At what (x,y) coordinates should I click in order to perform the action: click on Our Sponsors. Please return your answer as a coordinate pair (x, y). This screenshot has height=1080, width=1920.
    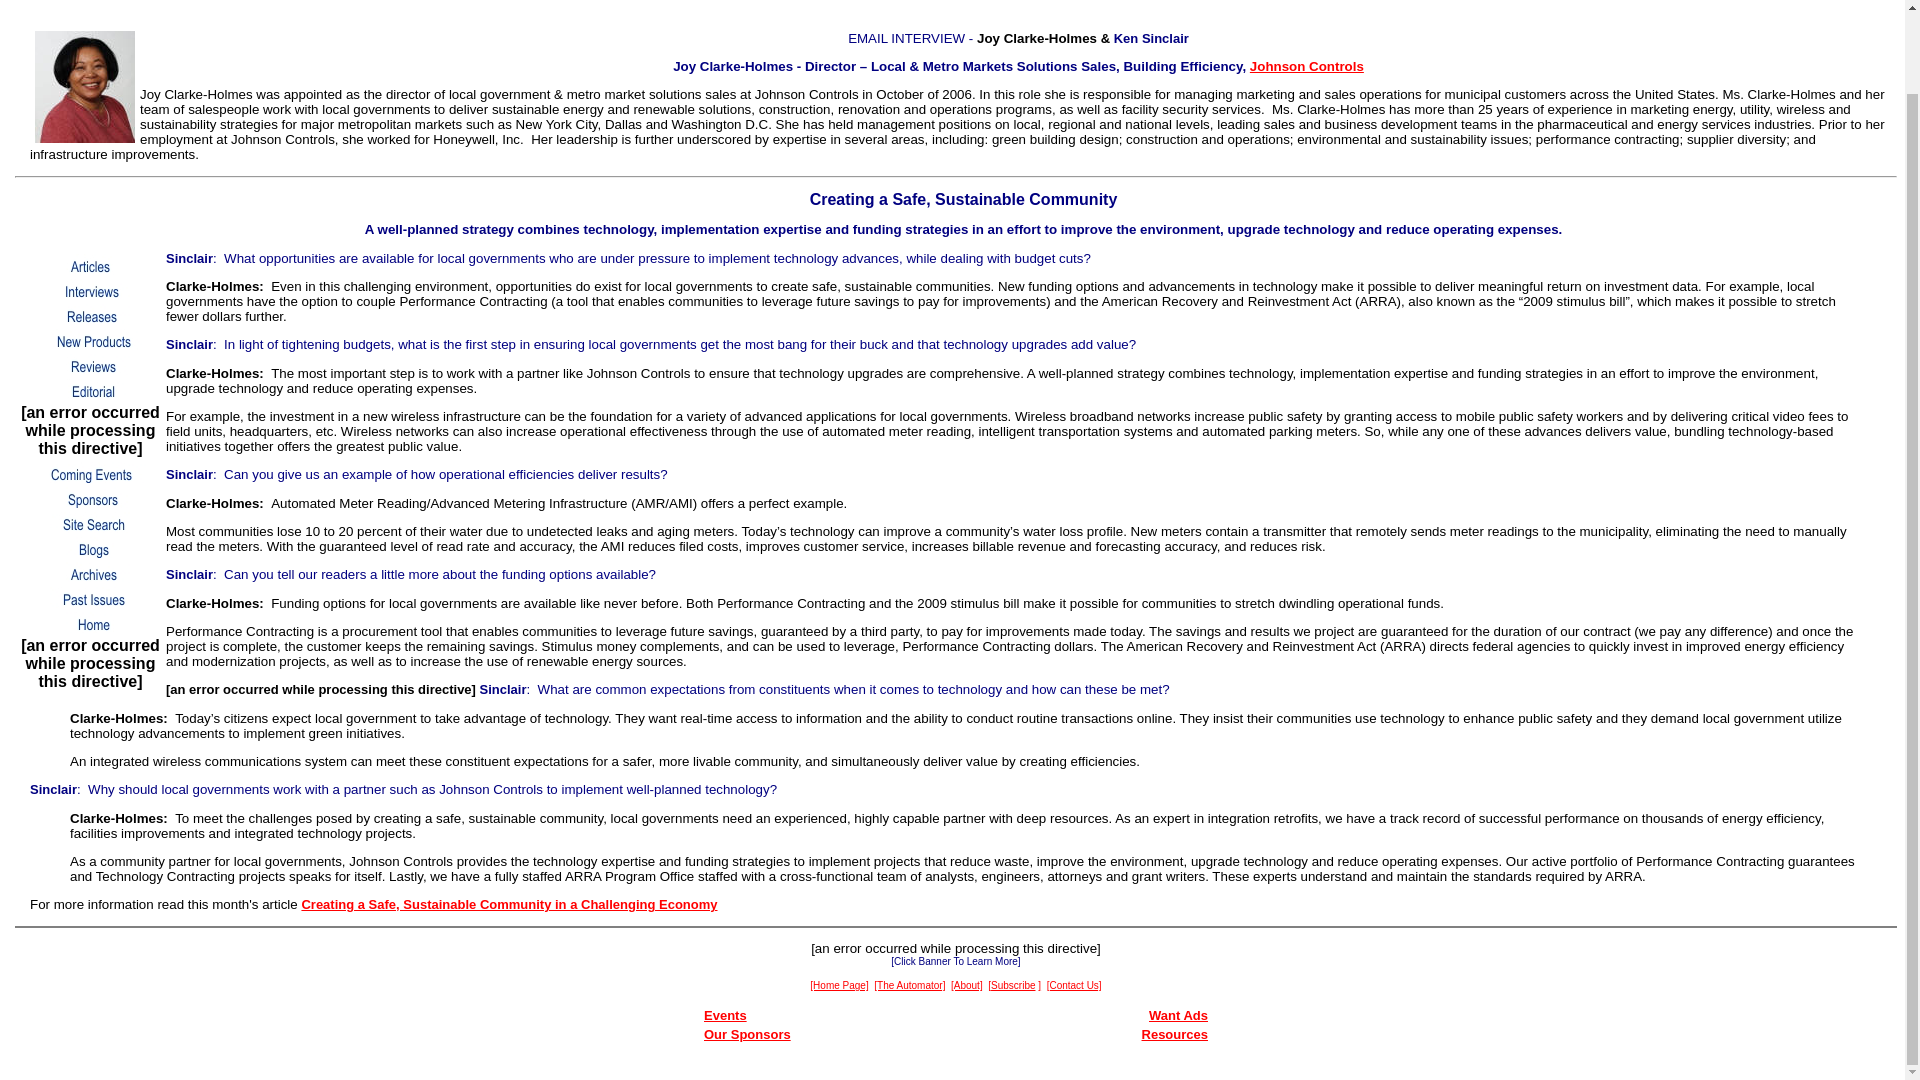
    Looking at the image, I should click on (748, 1034).